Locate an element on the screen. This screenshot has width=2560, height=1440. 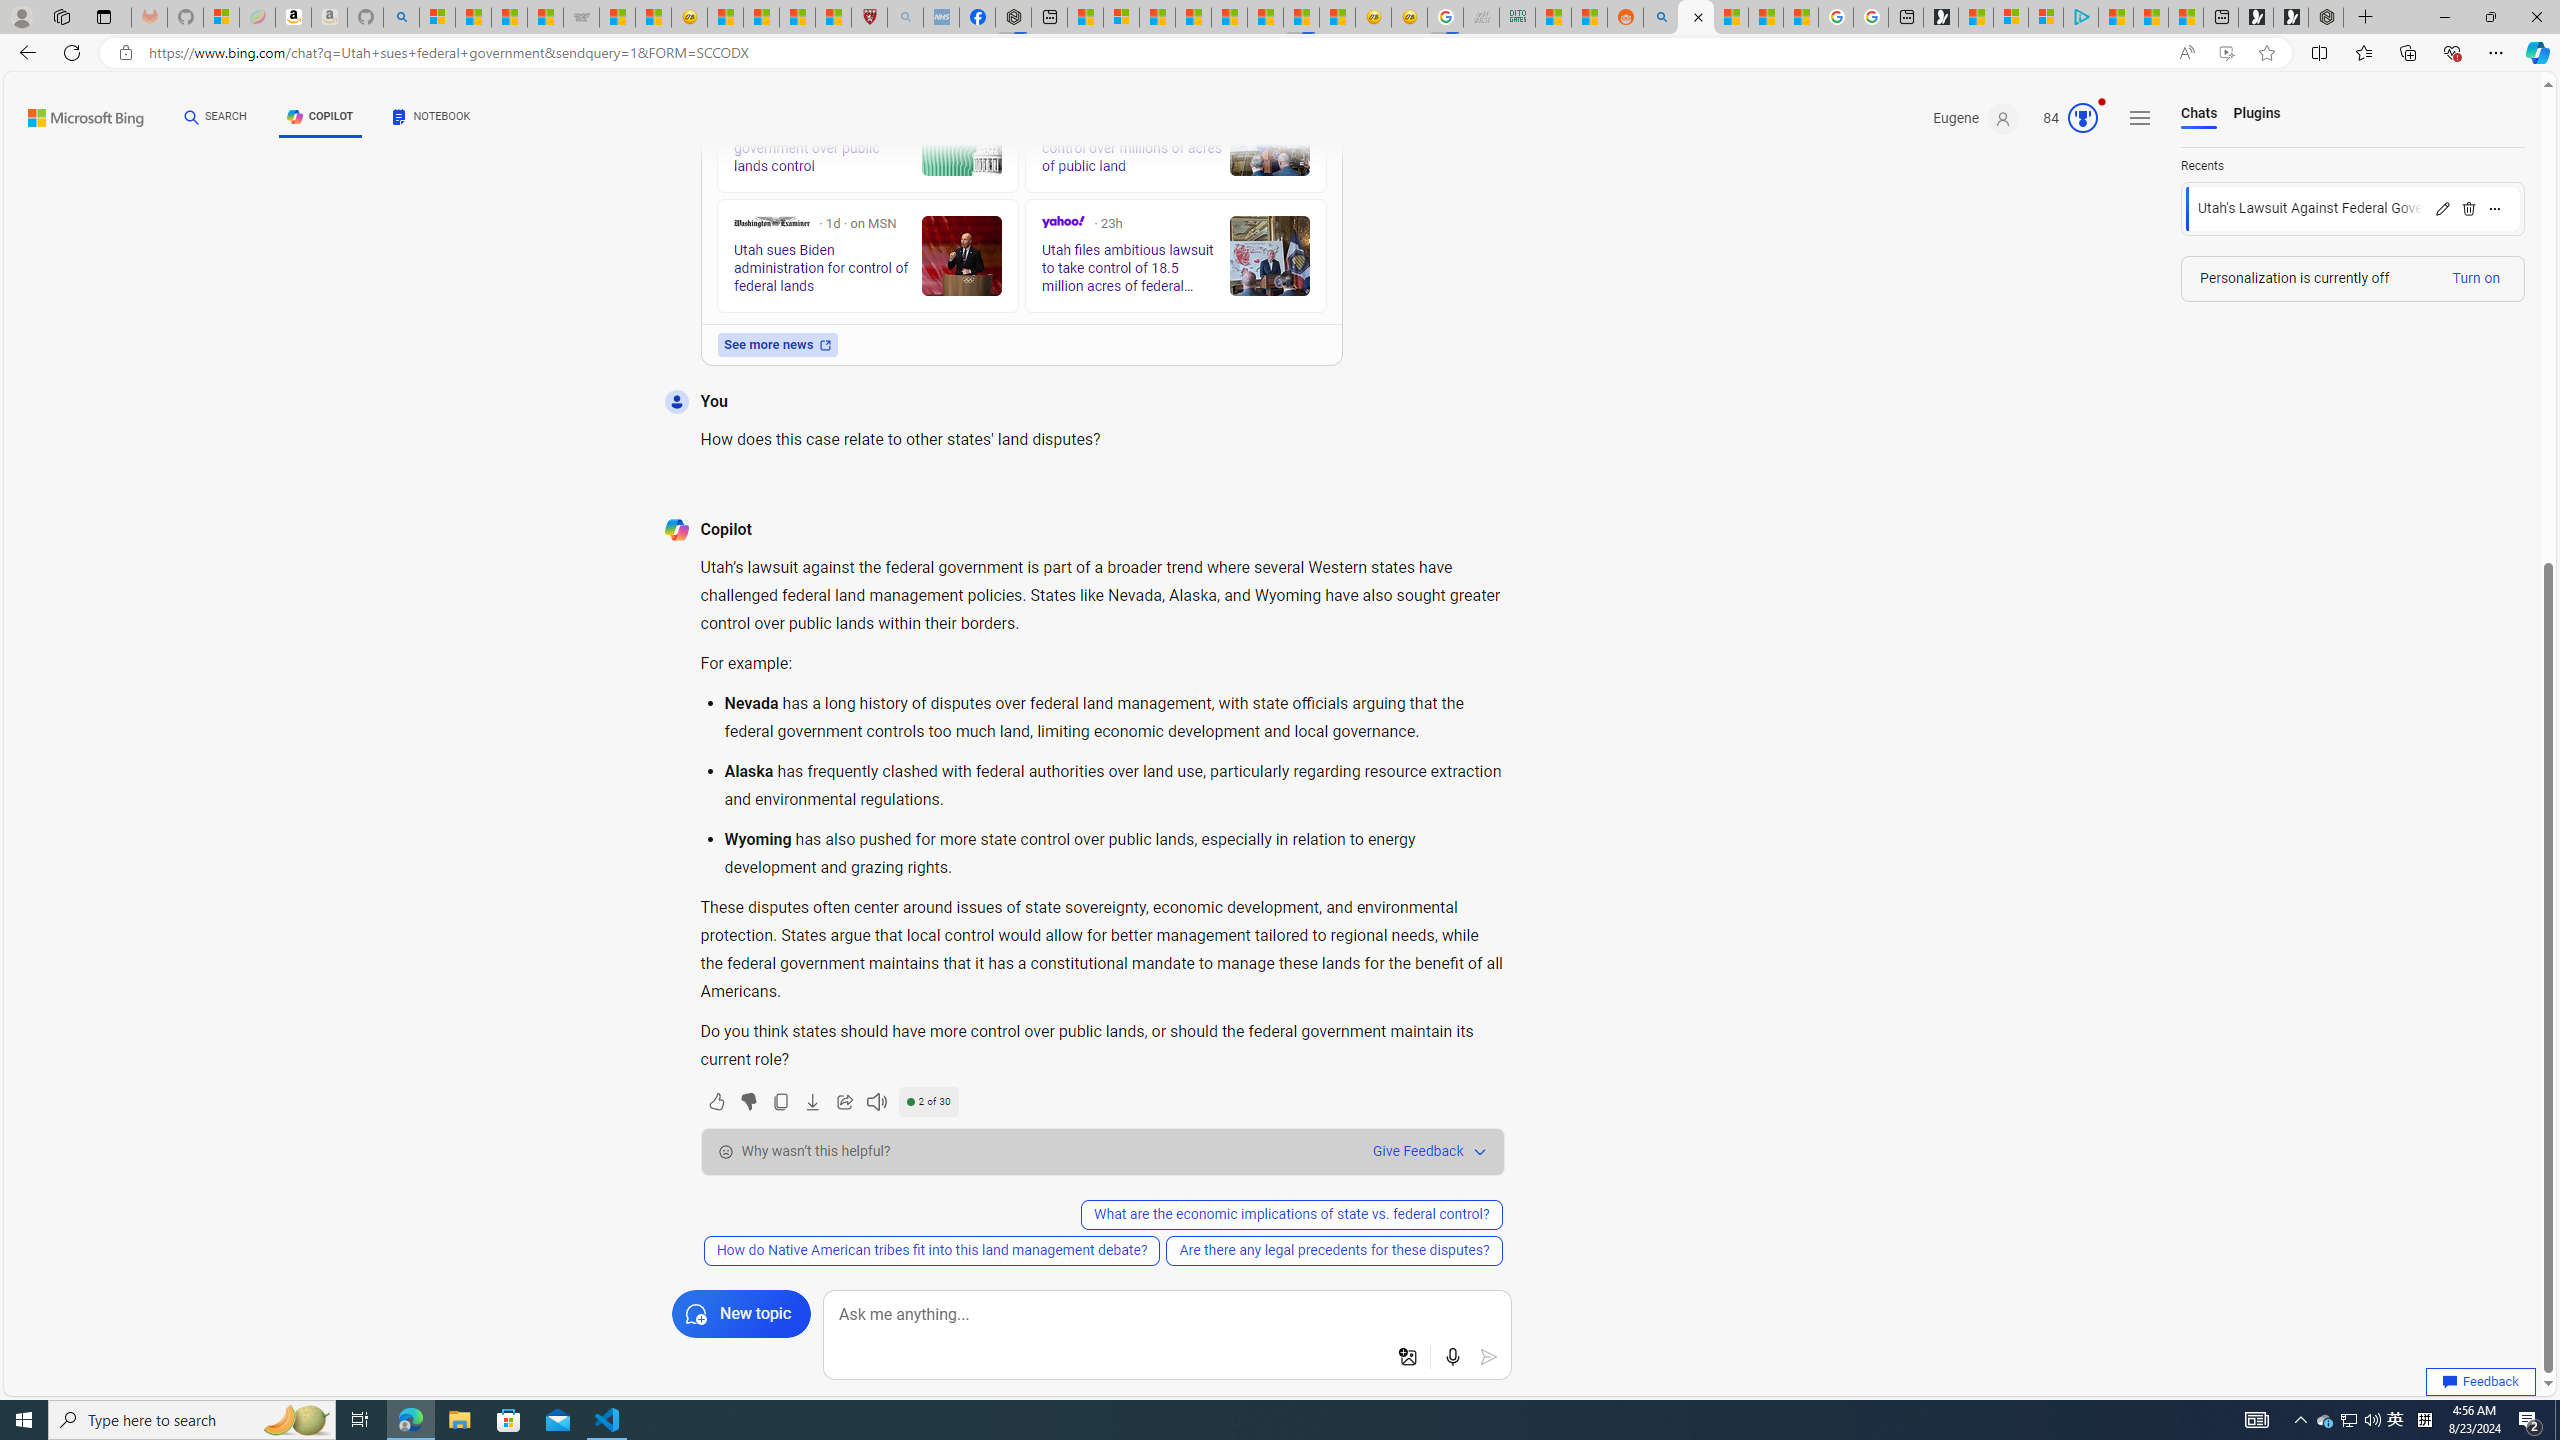
Share is located at coordinates (843, 1101).